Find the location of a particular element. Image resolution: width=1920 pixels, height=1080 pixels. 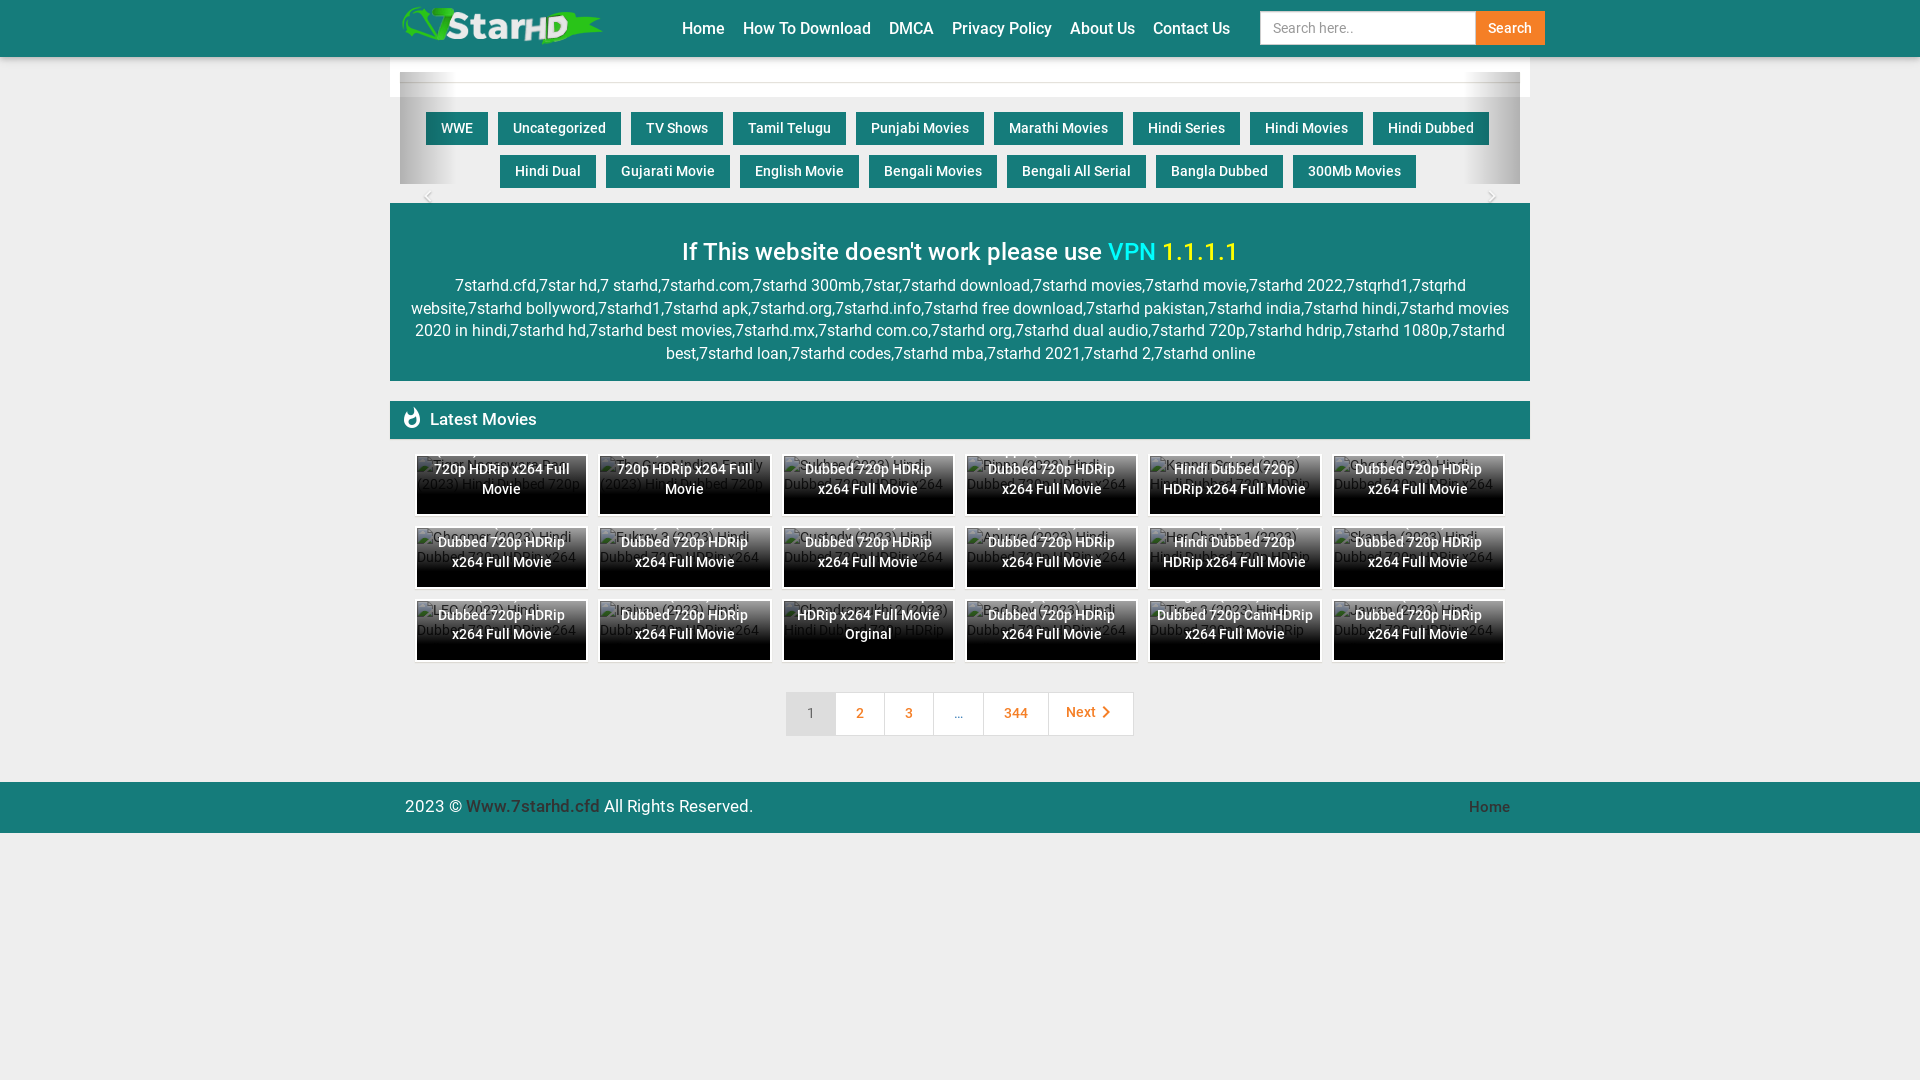

2 is located at coordinates (860, 714).